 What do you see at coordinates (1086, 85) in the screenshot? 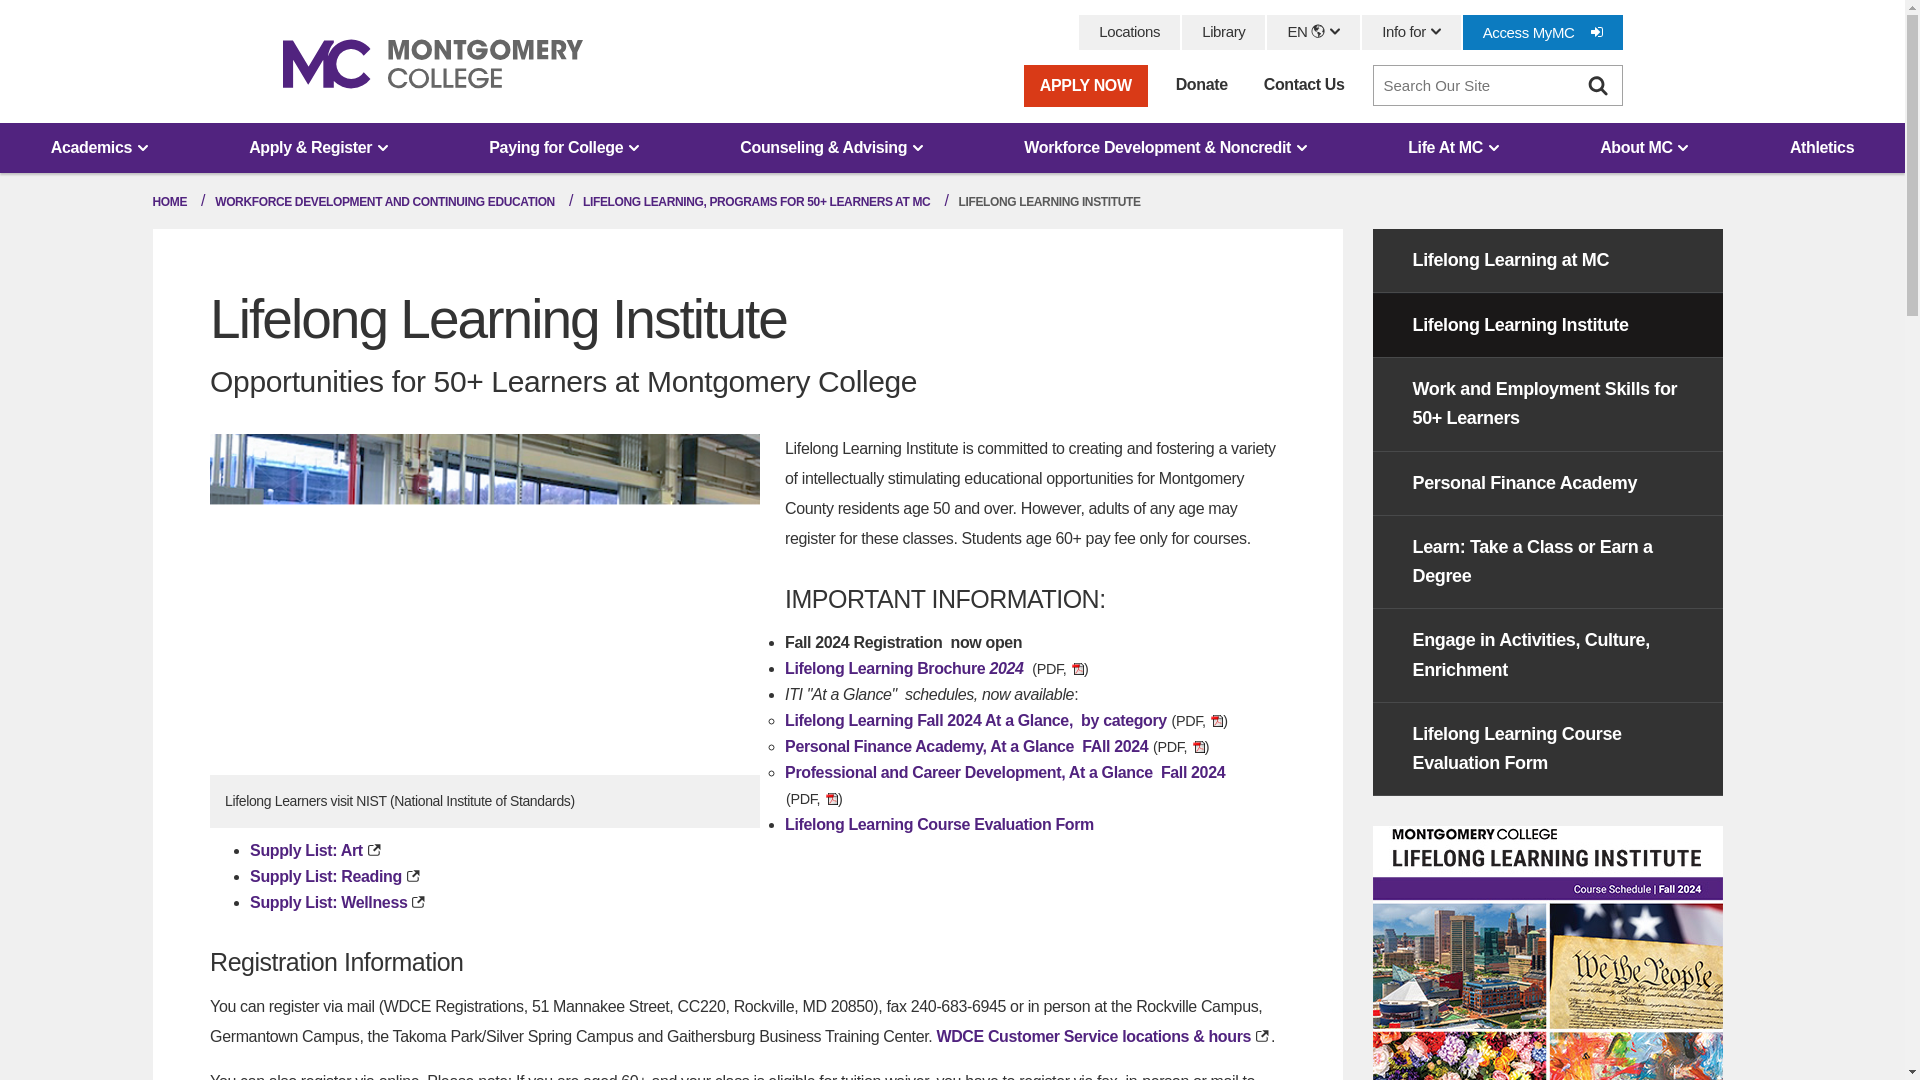
I see `APPLY NOW` at bounding box center [1086, 85].